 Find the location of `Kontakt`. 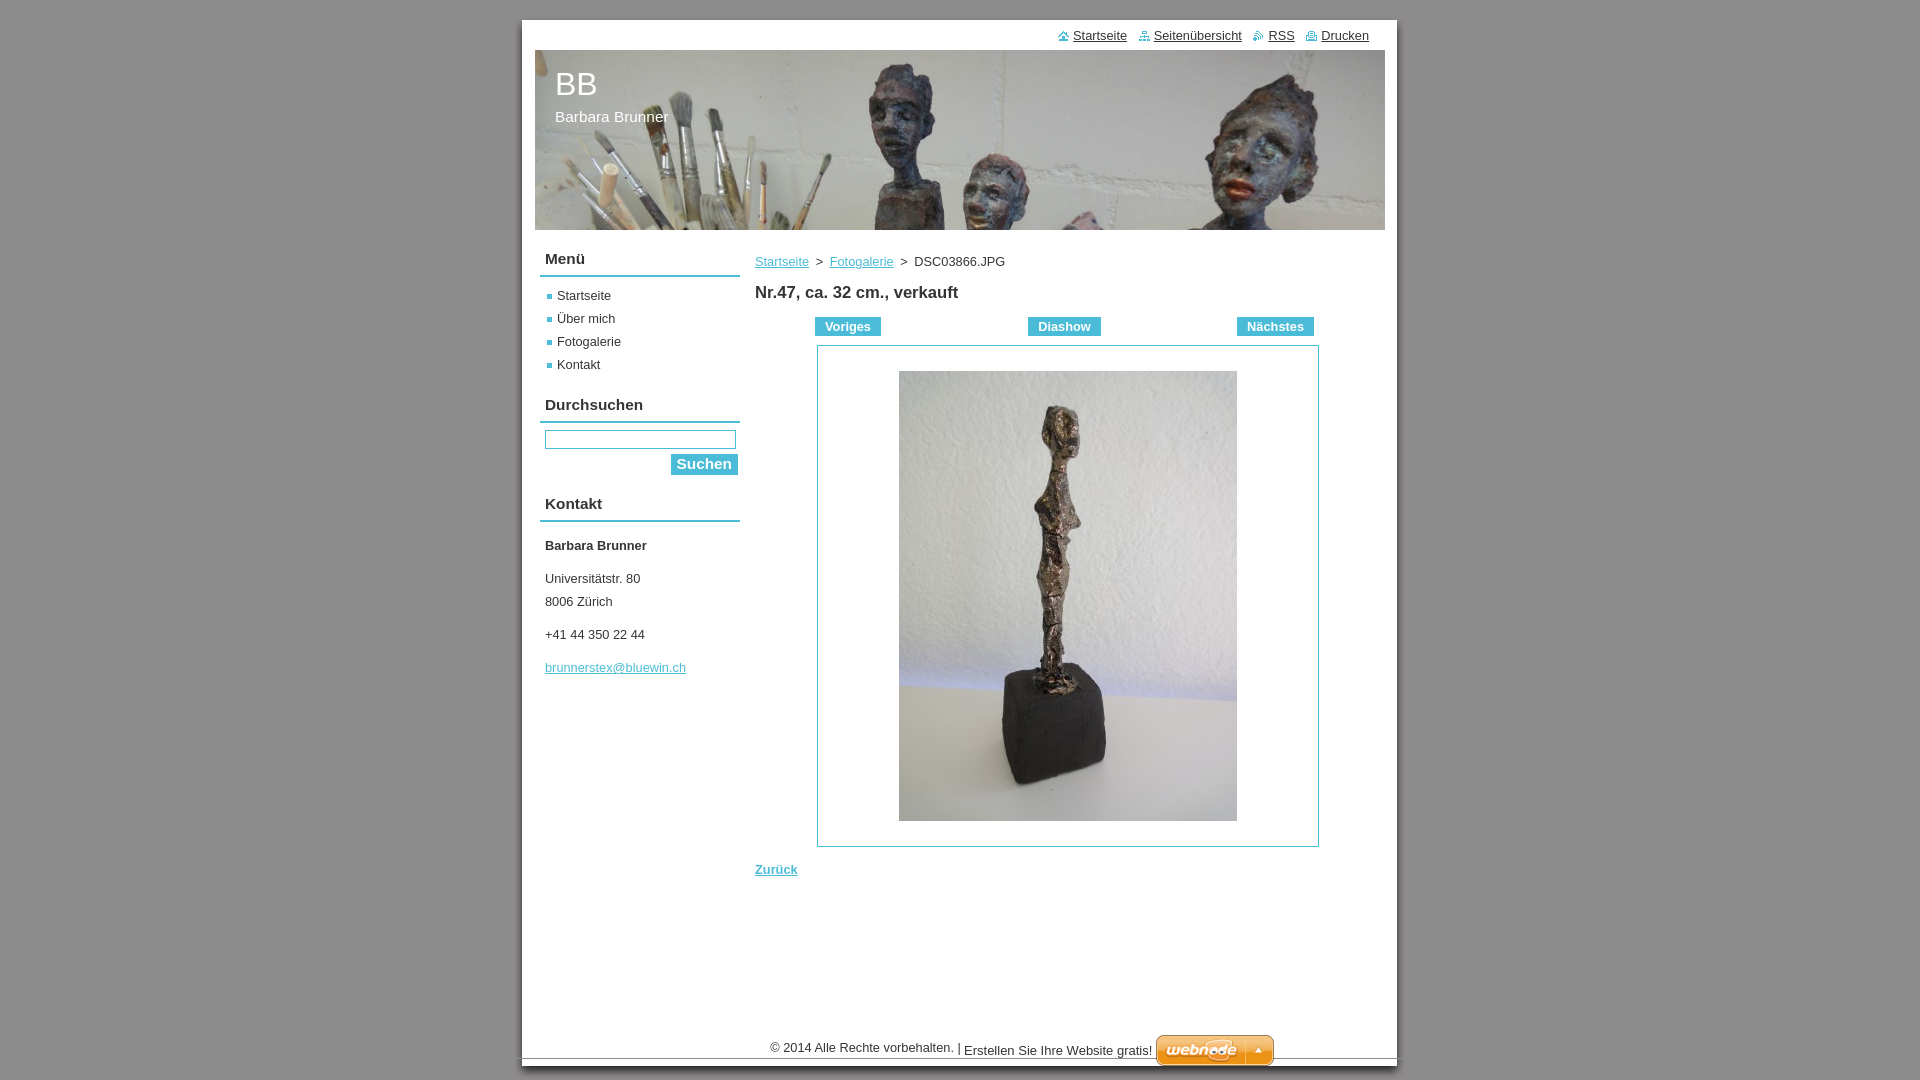

Kontakt is located at coordinates (574, 364).